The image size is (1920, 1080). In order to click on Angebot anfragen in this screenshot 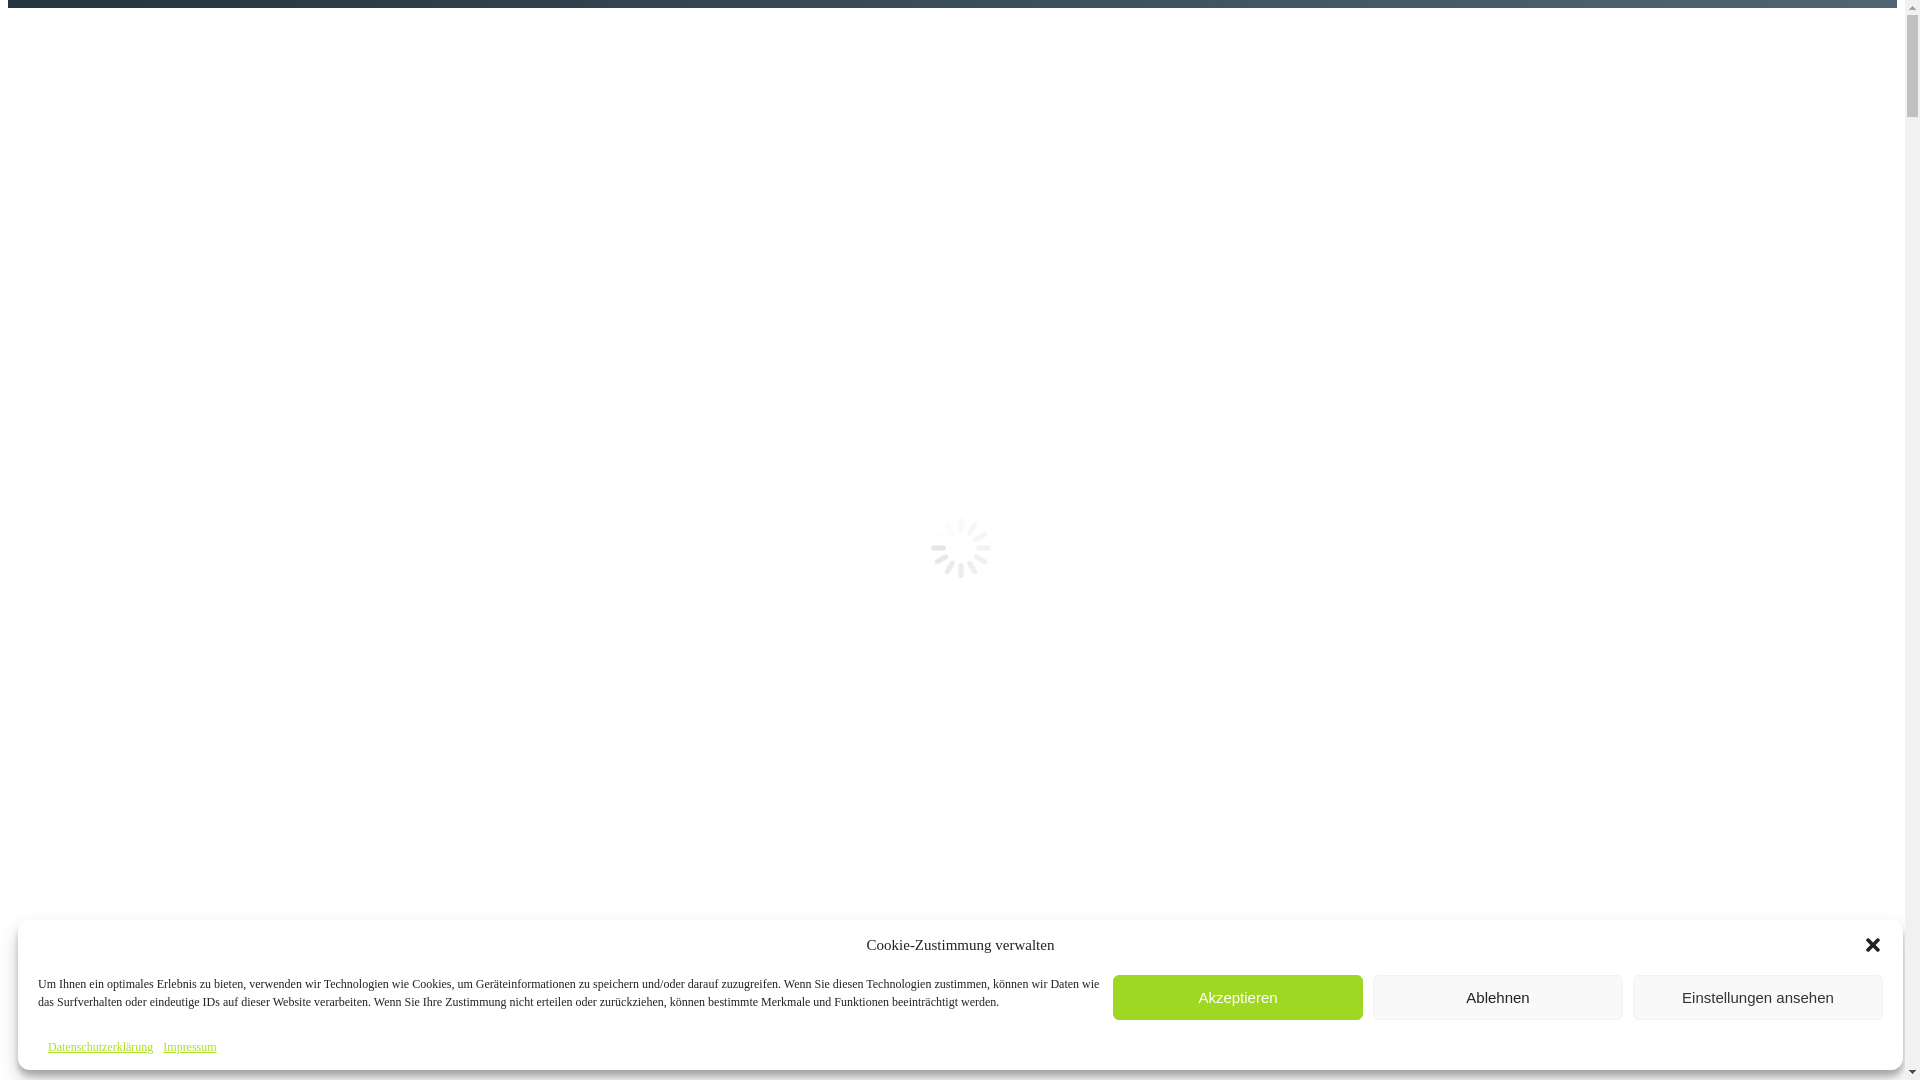, I will do `click(1458, 27)`.